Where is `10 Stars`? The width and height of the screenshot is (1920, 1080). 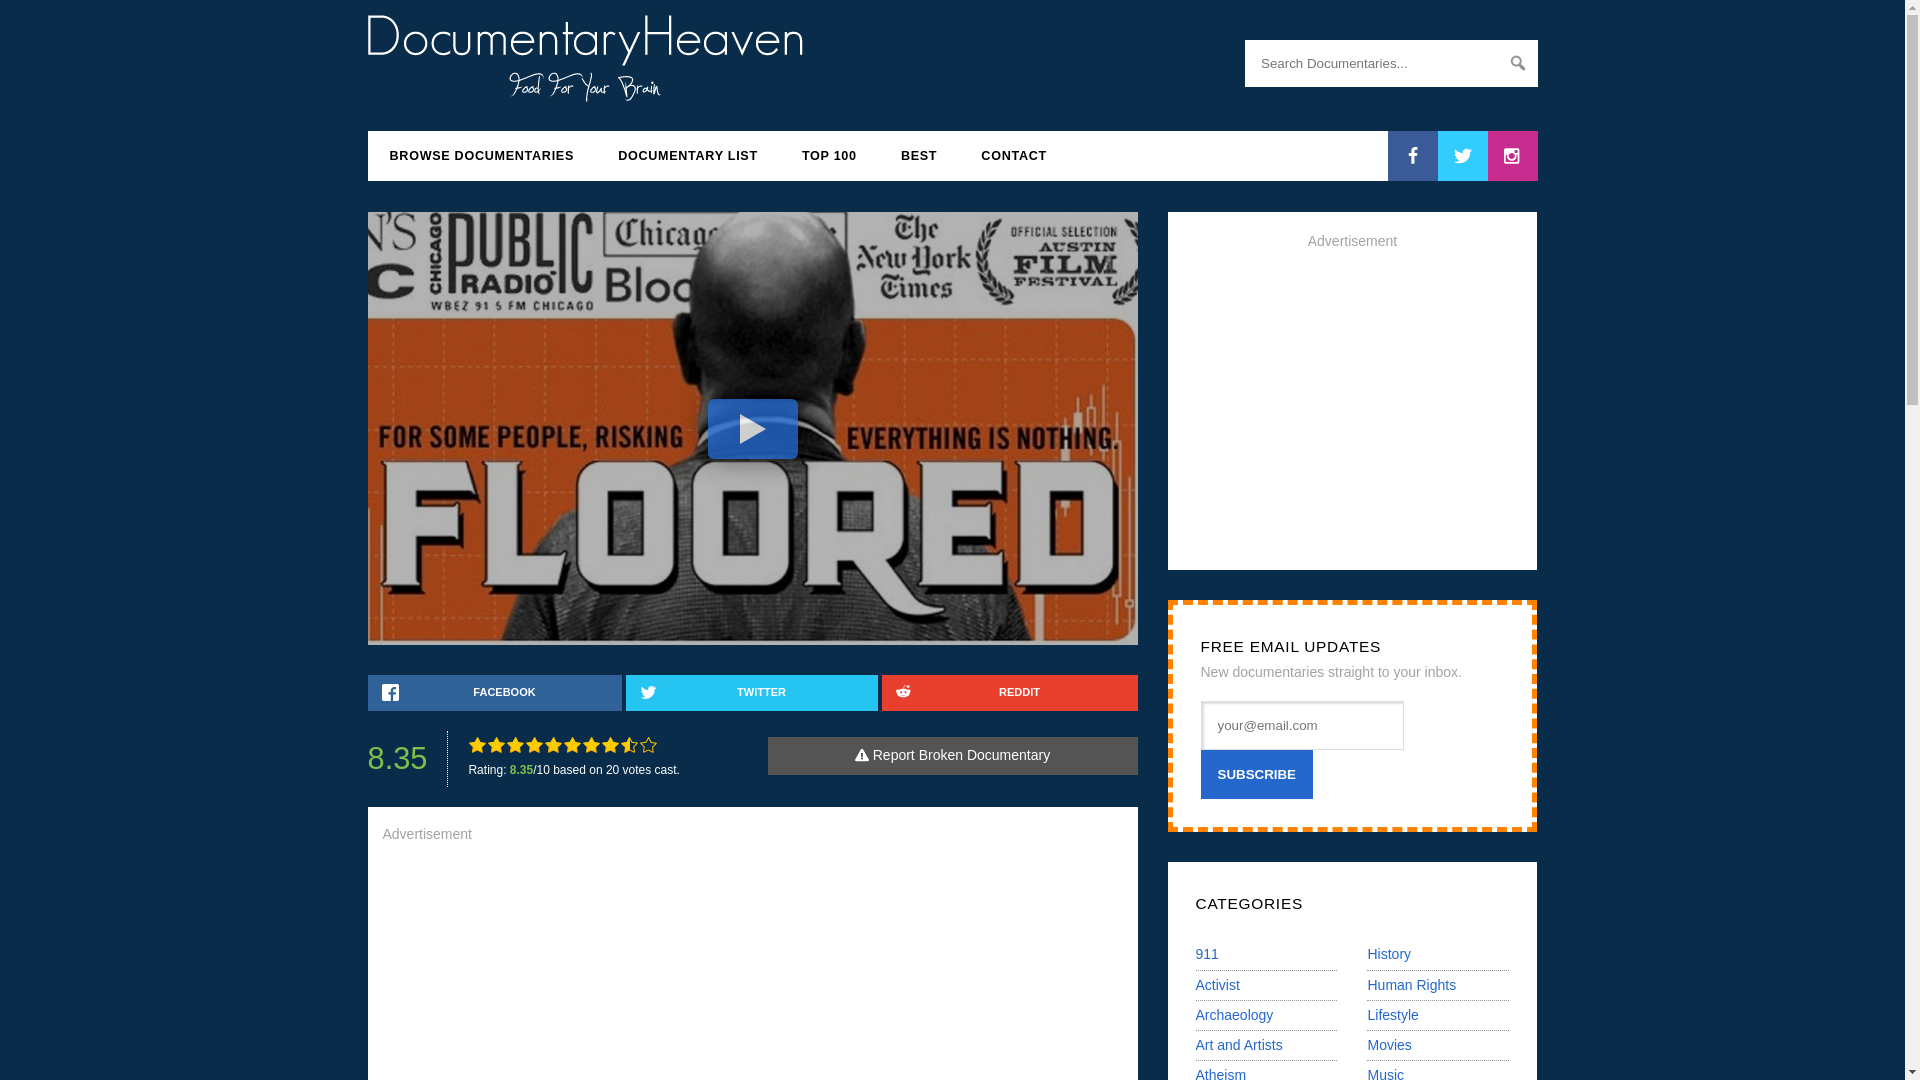 10 Stars is located at coordinates (648, 744).